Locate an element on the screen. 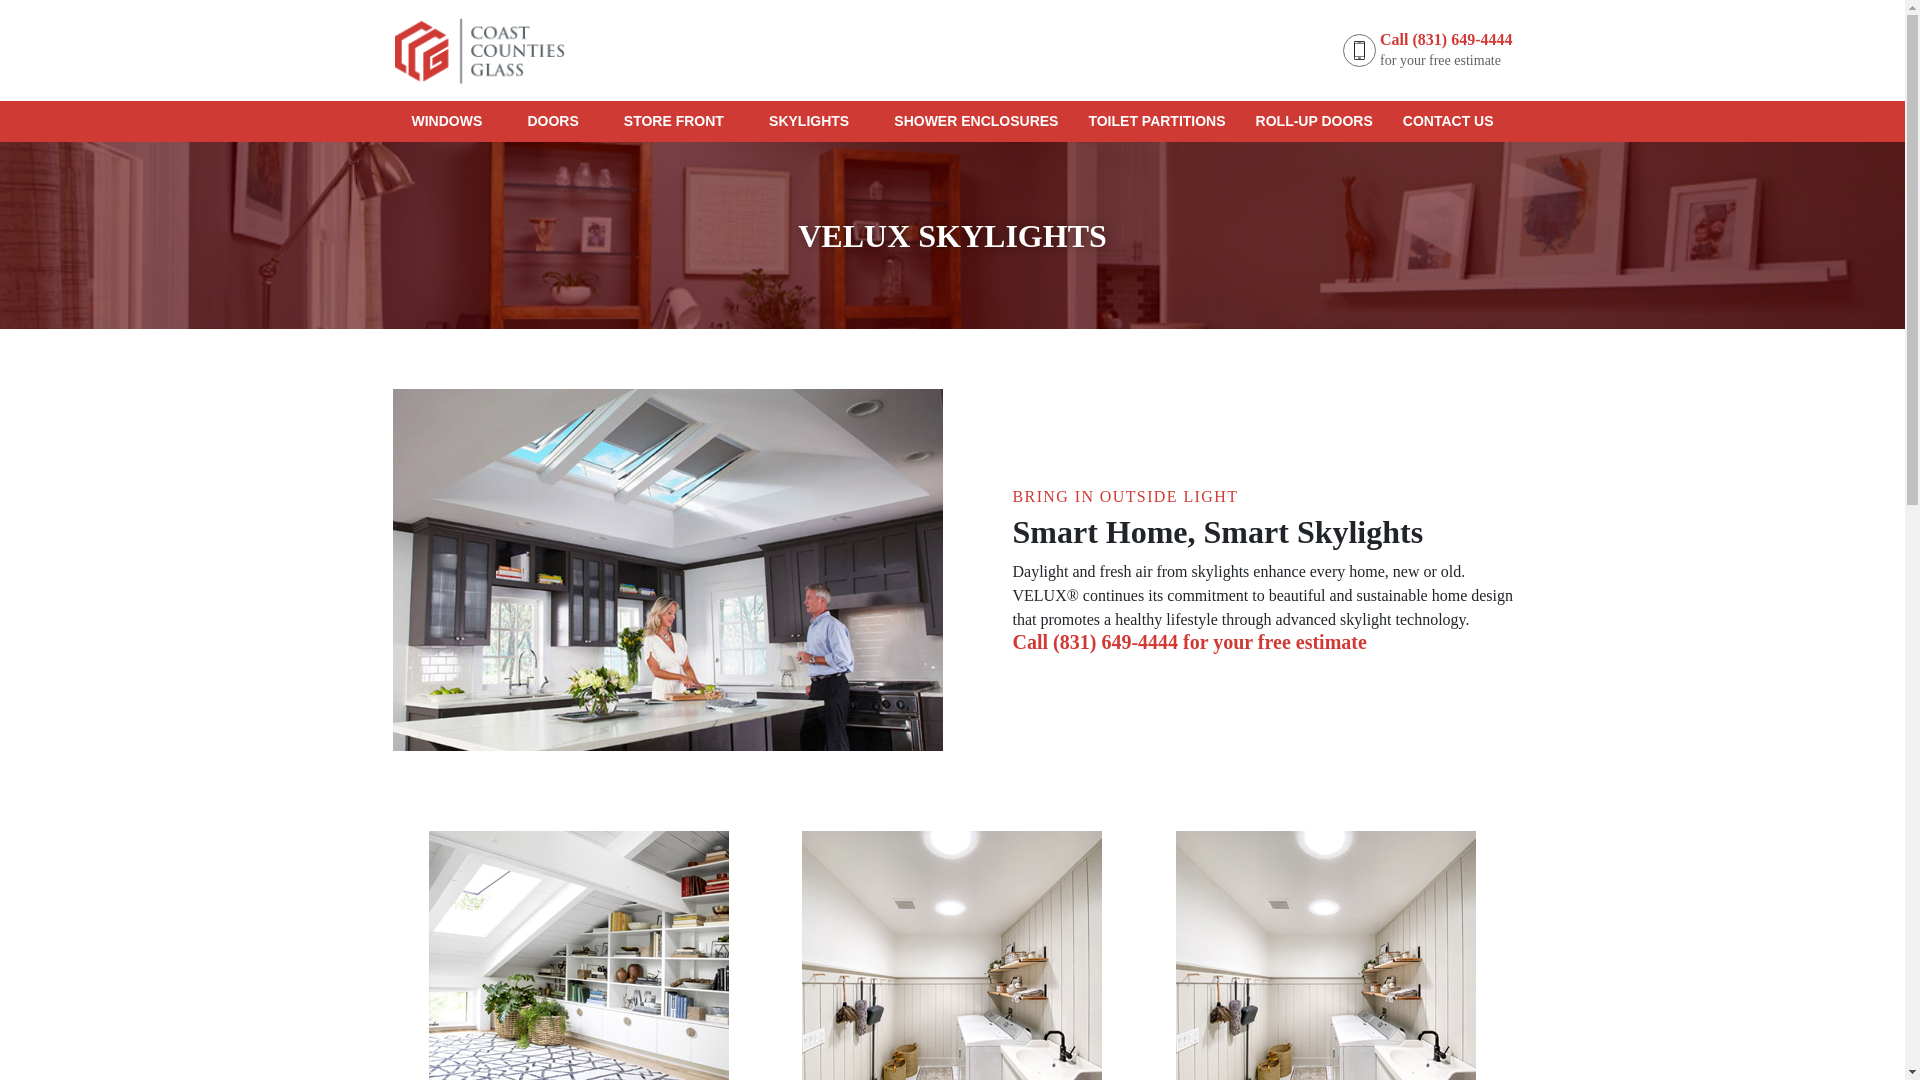 The height and width of the screenshot is (1080, 1920). WINDOWS is located at coordinates (454, 121).